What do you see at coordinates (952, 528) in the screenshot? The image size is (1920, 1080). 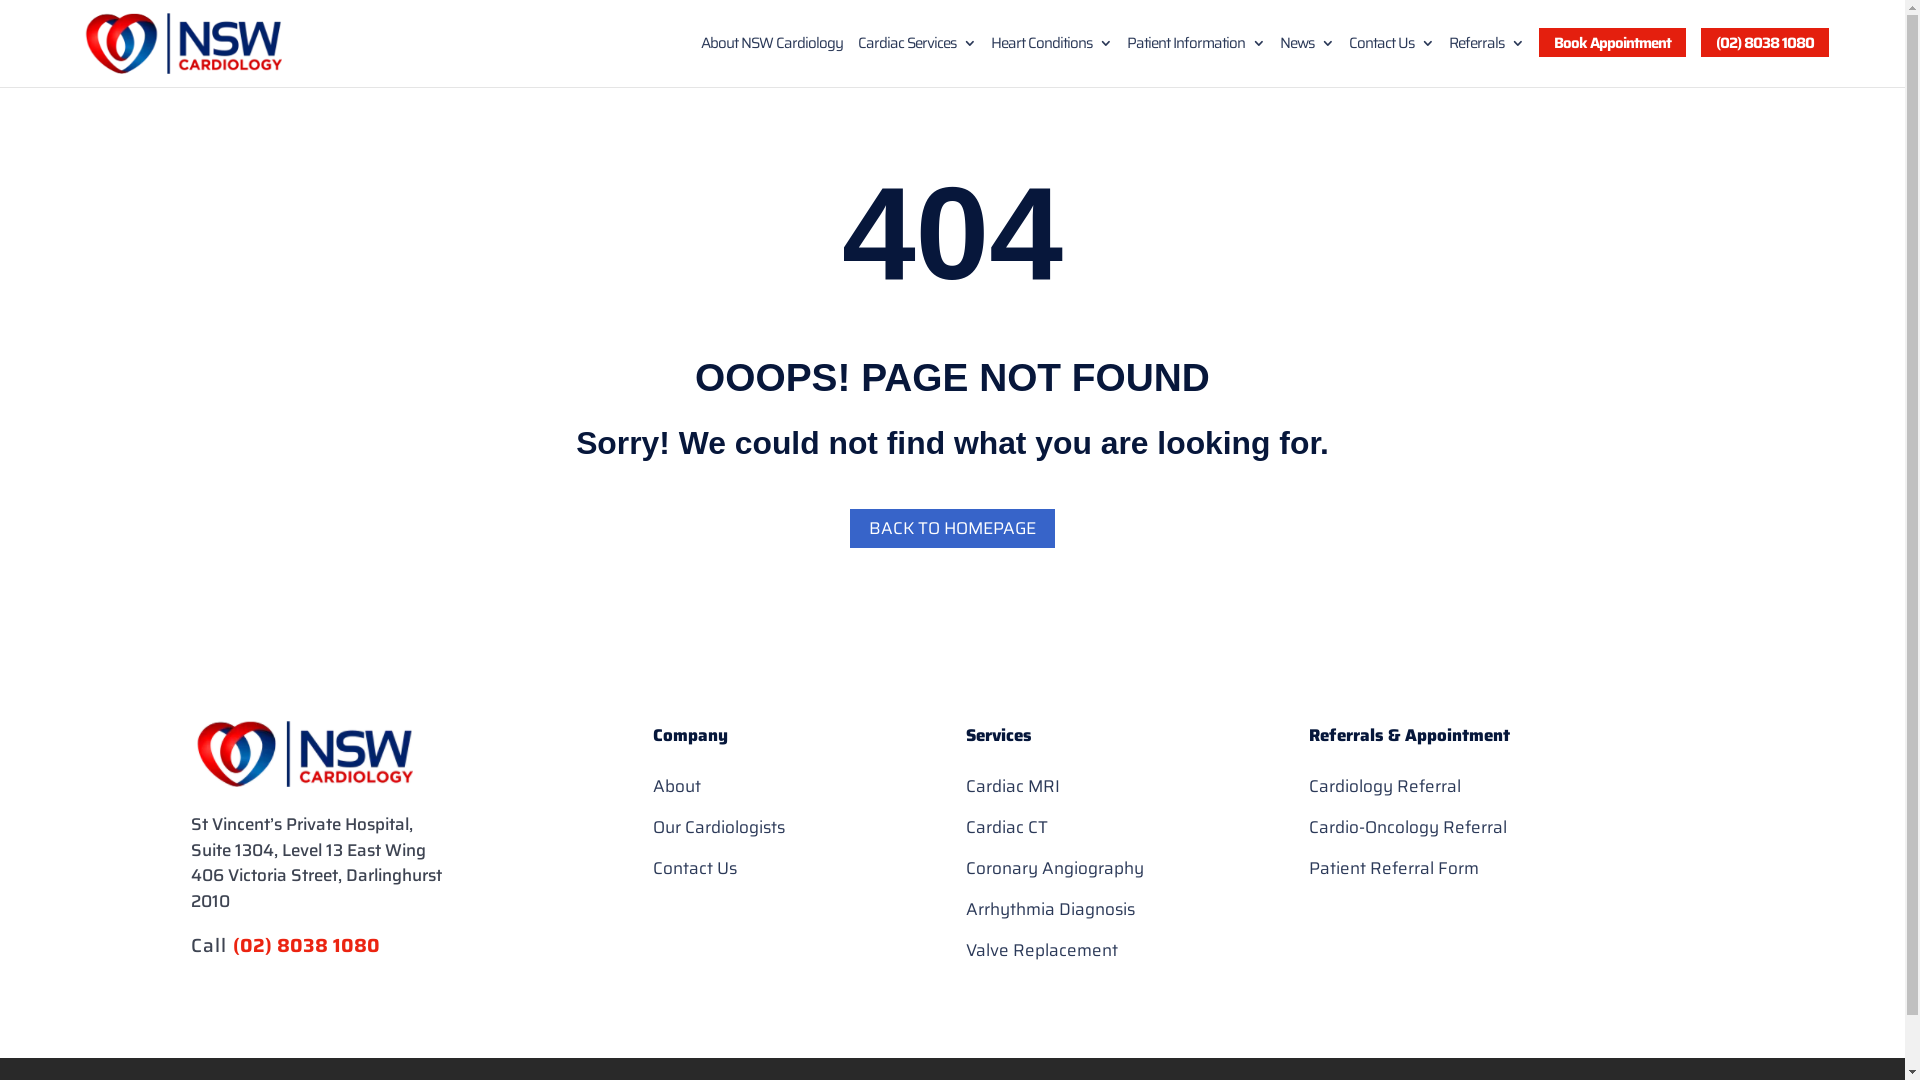 I see `BACK TO HOMEPAGE` at bounding box center [952, 528].